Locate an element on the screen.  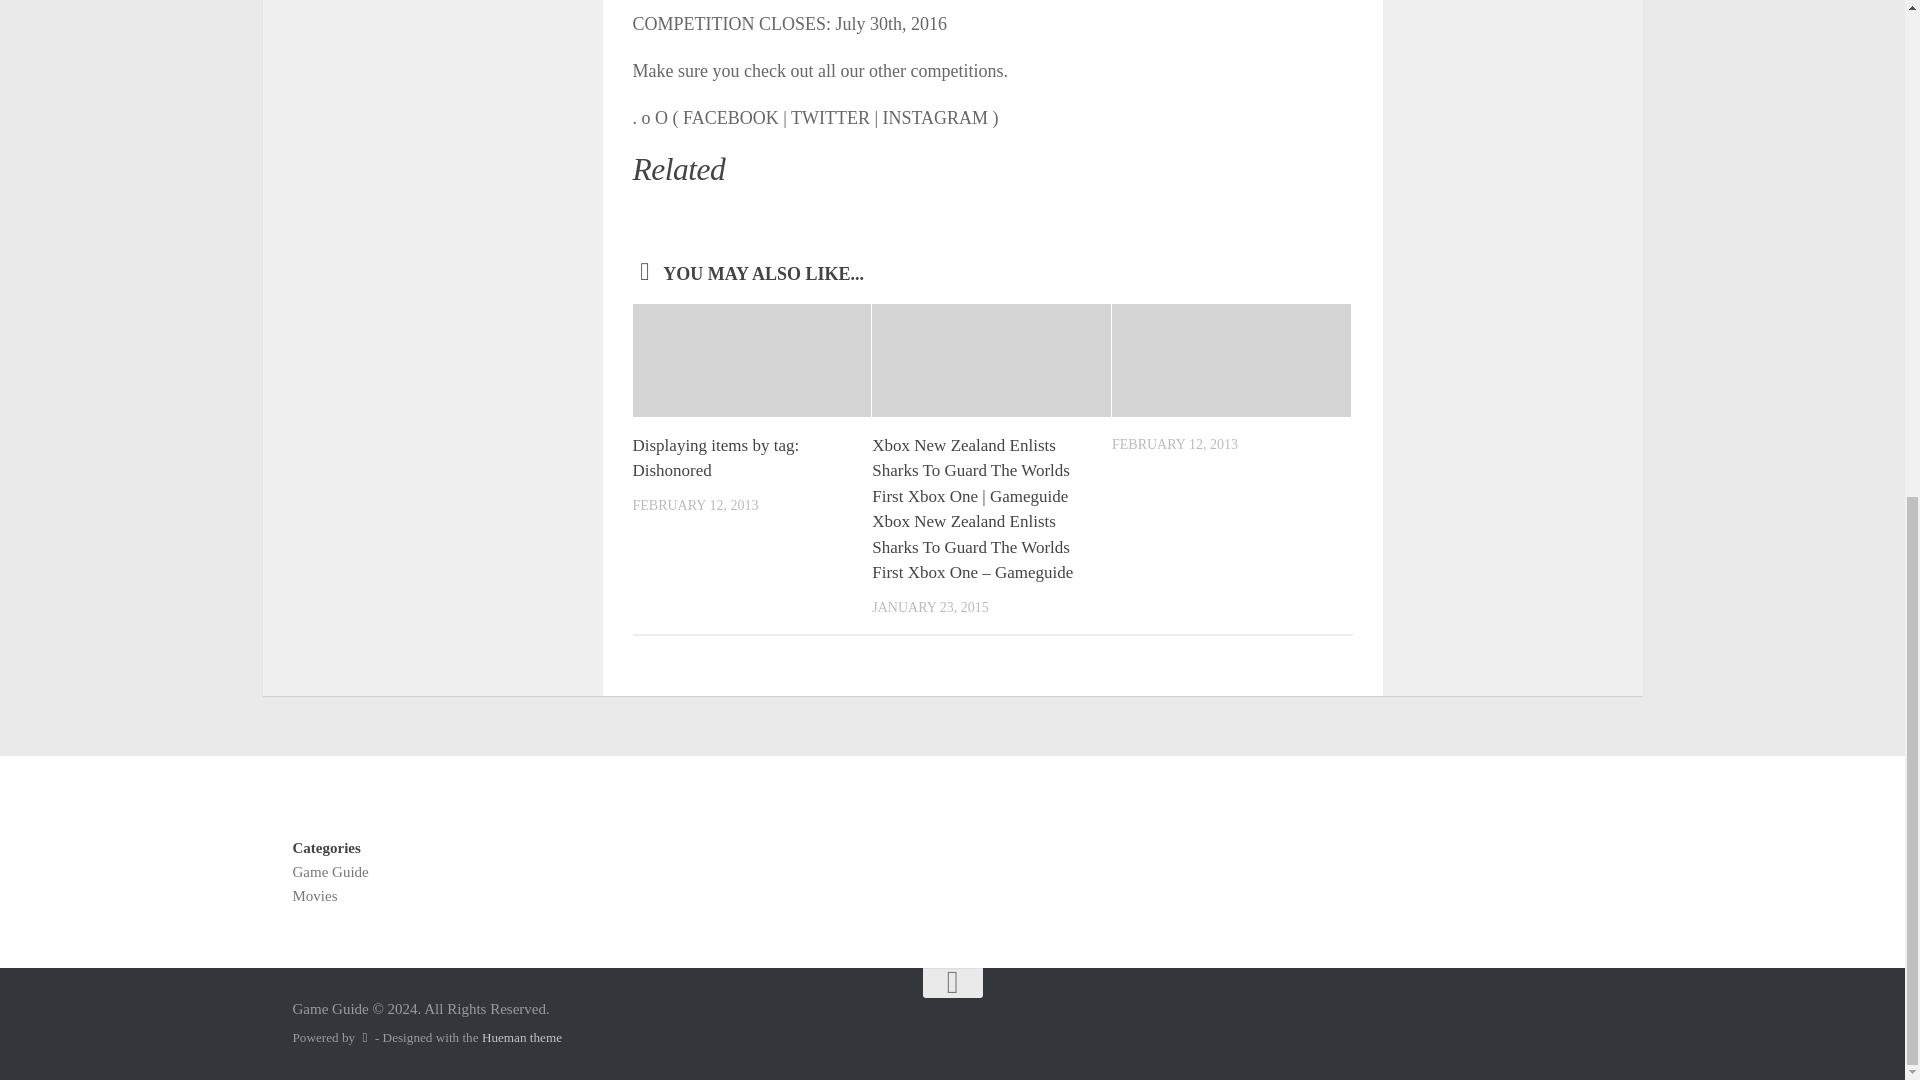
Movies is located at coordinates (314, 895).